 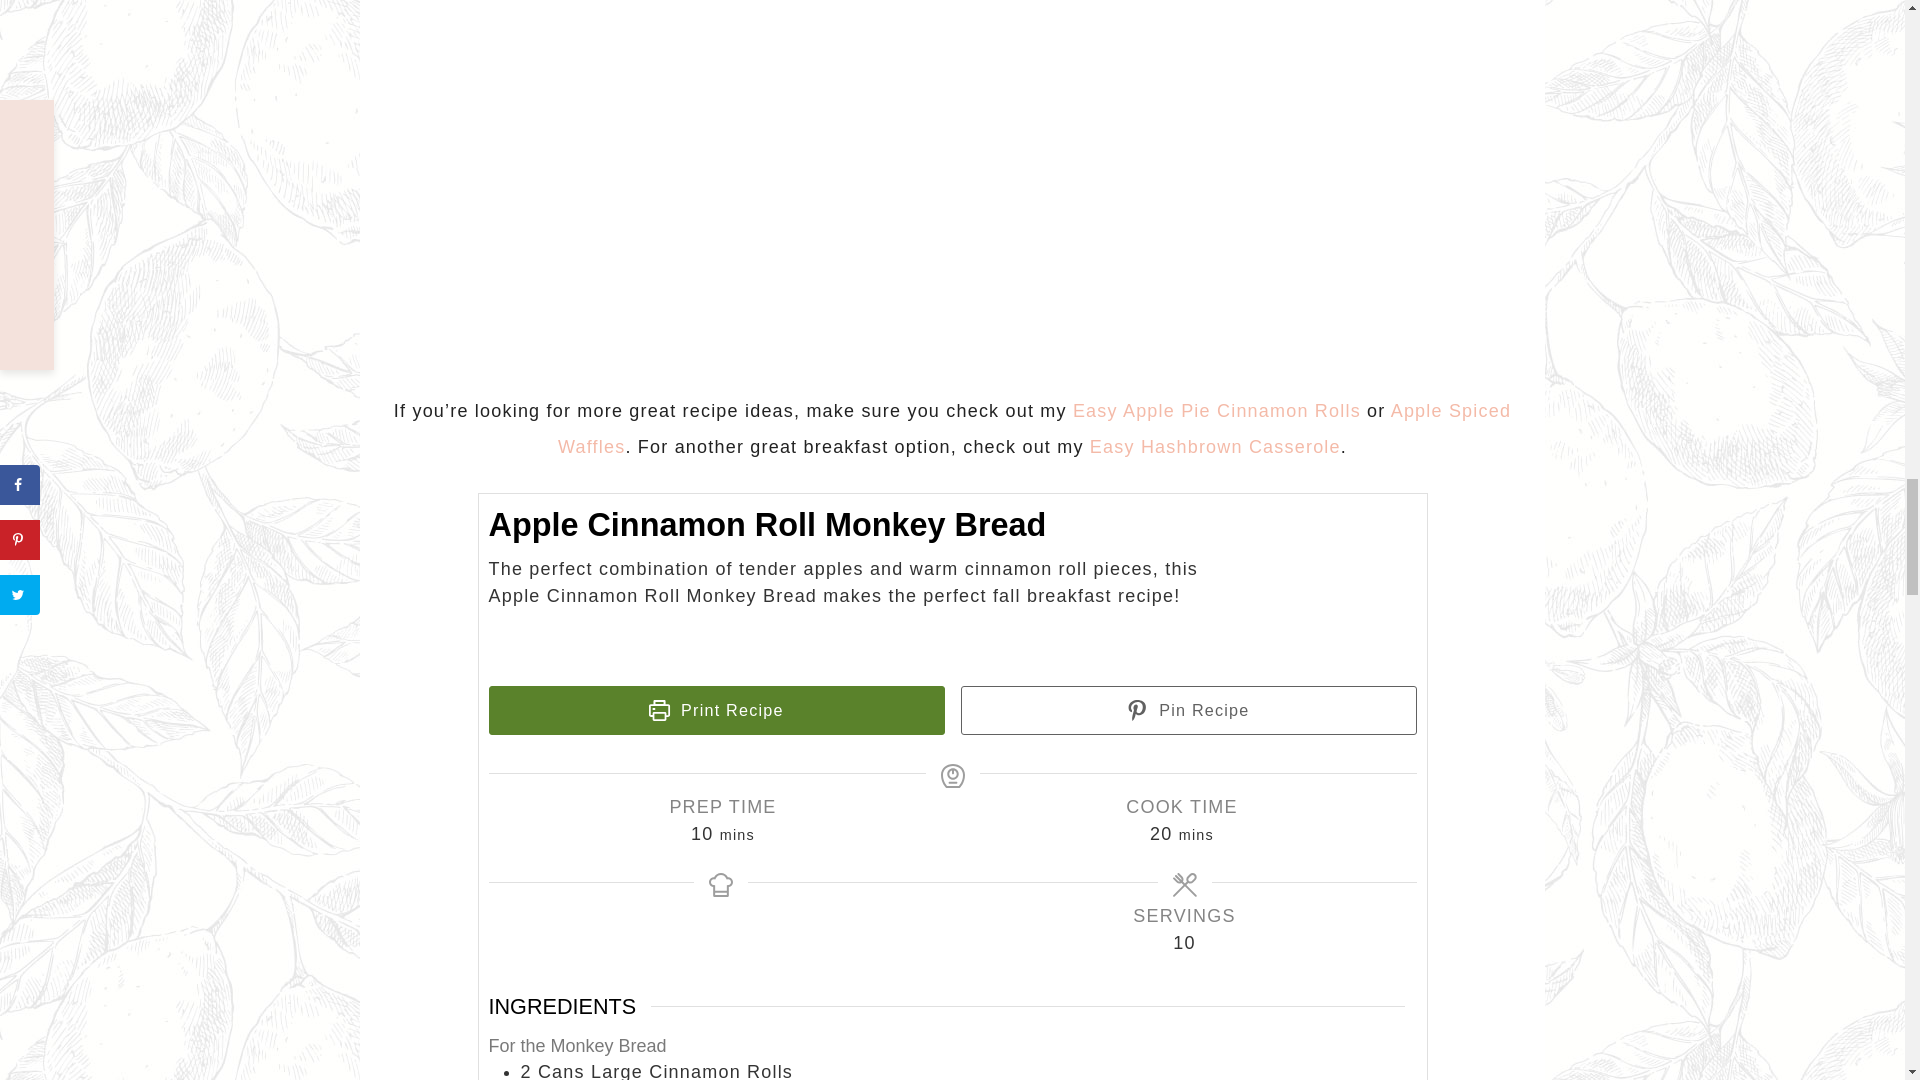 What do you see at coordinates (1188, 710) in the screenshot?
I see `Pin Recipe` at bounding box center [1188, 710].